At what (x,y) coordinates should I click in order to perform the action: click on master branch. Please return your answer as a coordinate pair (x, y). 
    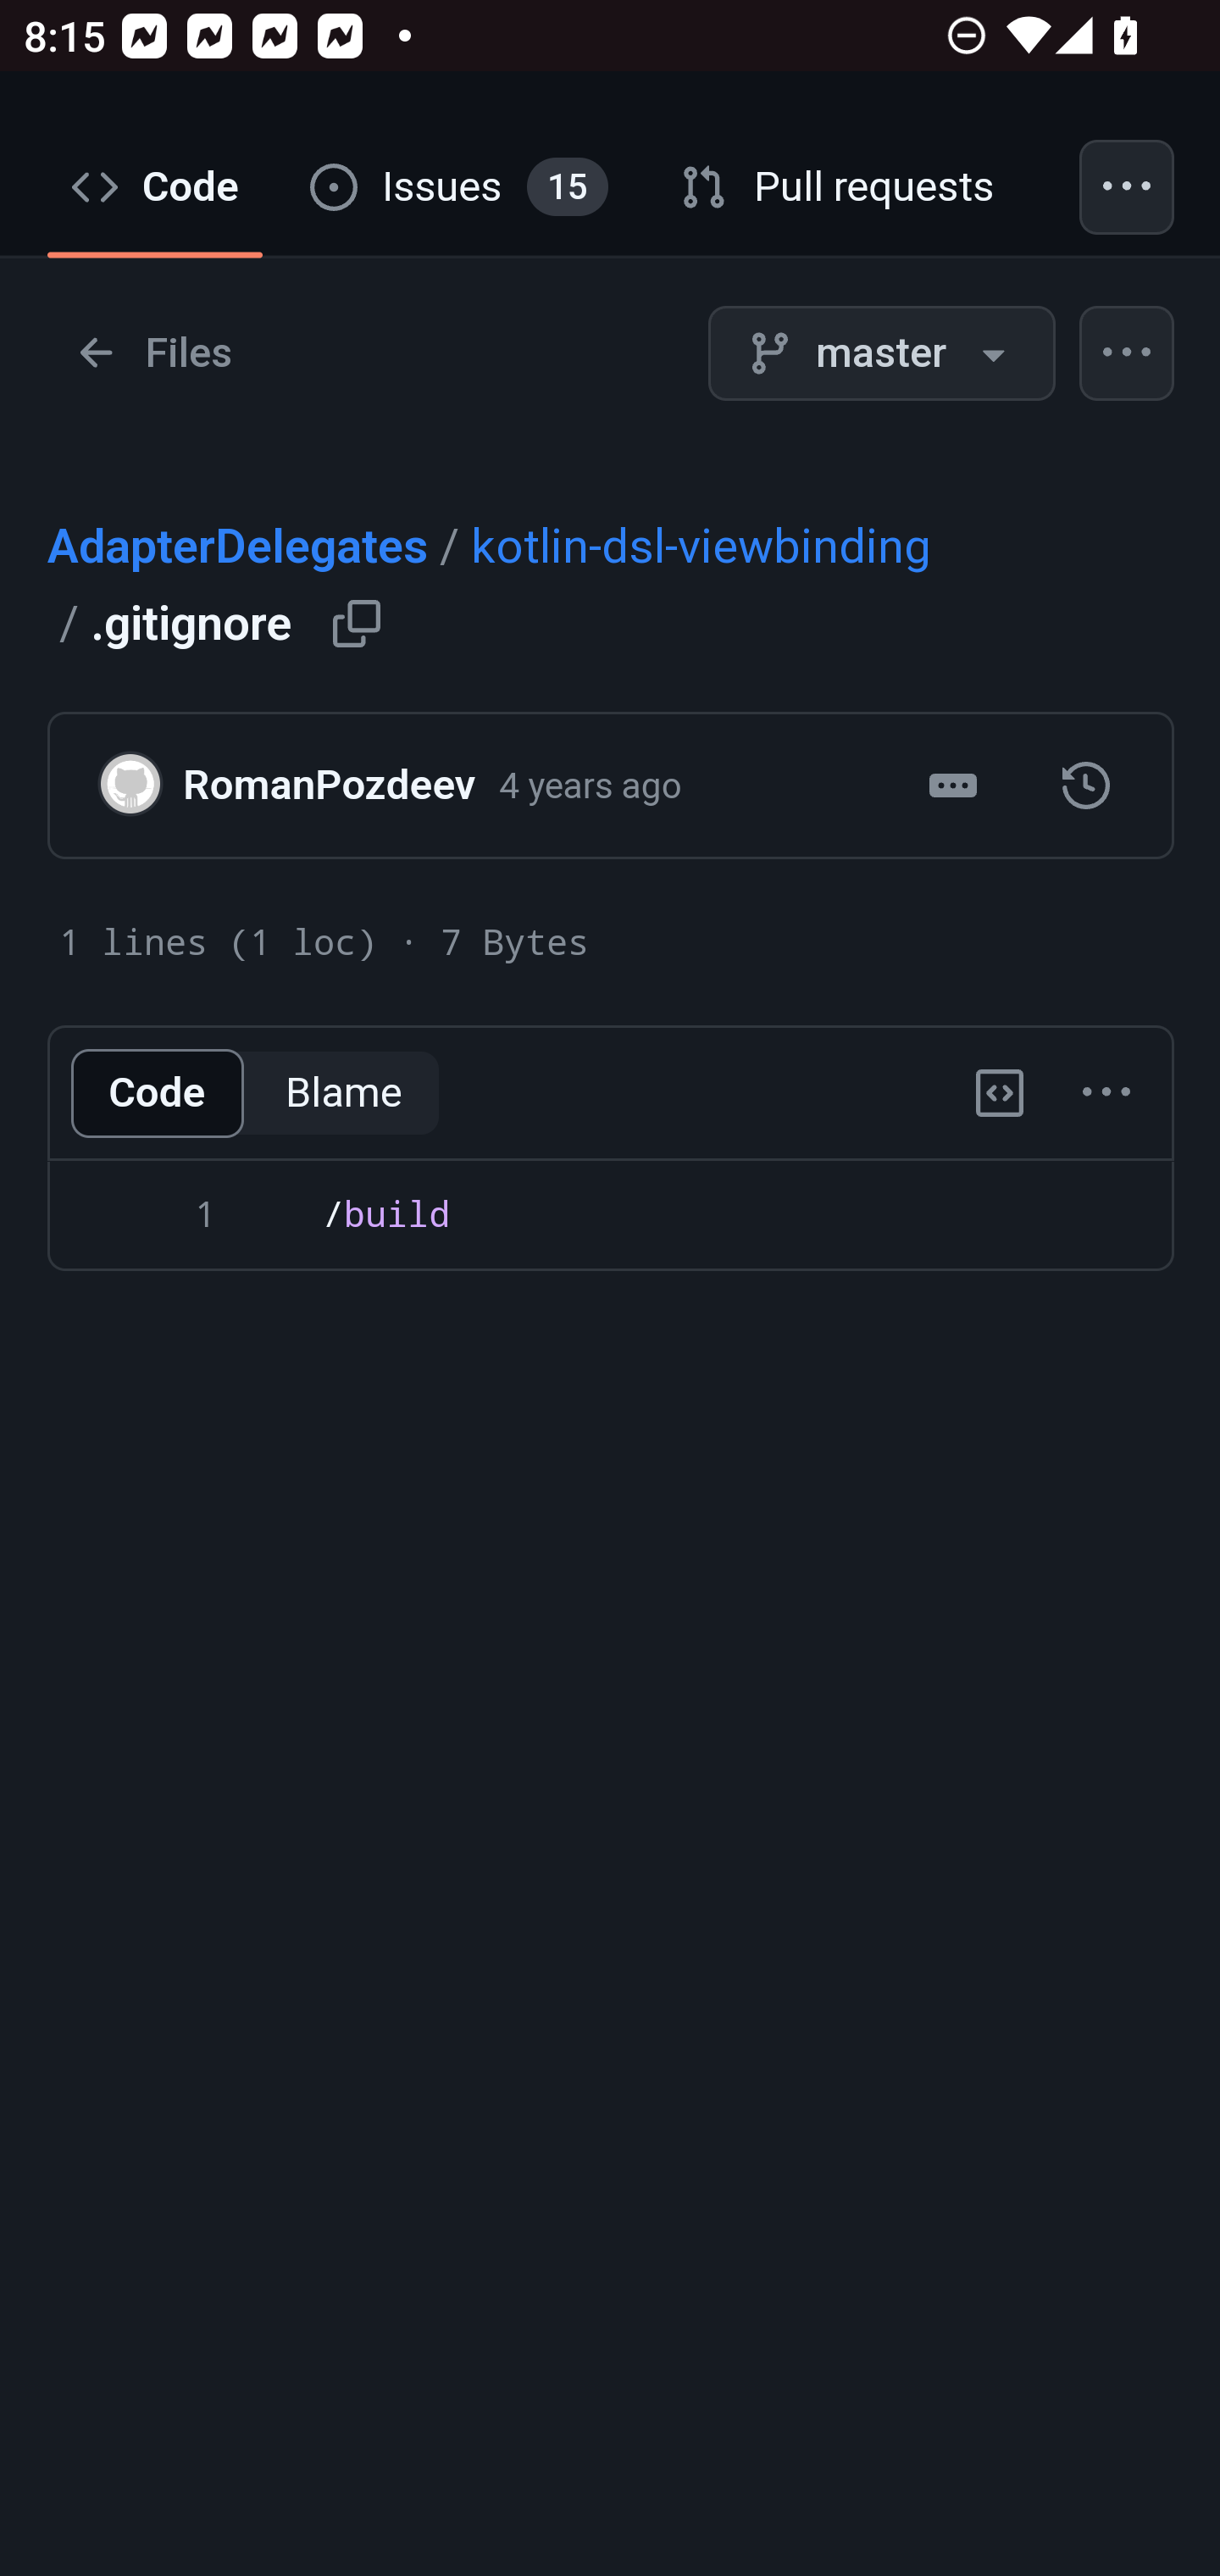
    Looking at the image, I should click on (881, 354).